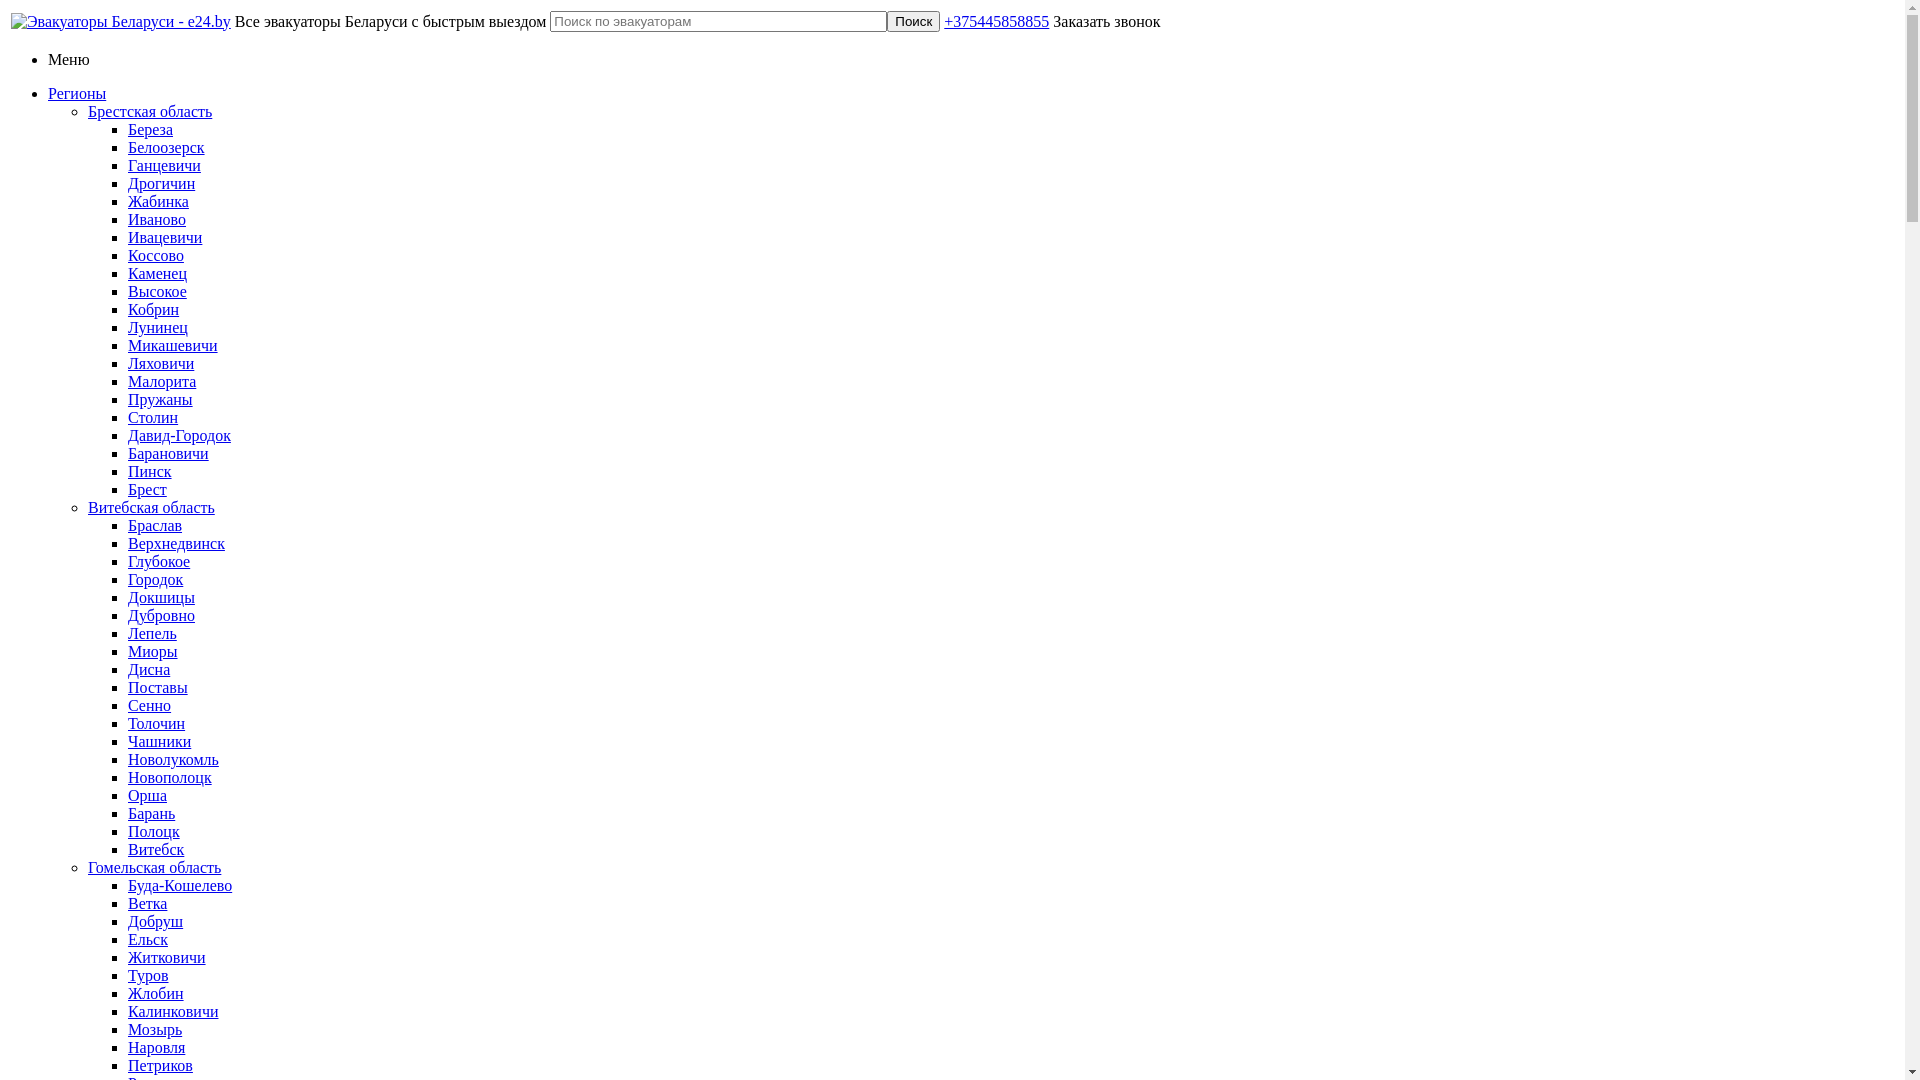 This screenshot has width=1920, height=1080. I want to click on +375445858855, so click(996, 20).